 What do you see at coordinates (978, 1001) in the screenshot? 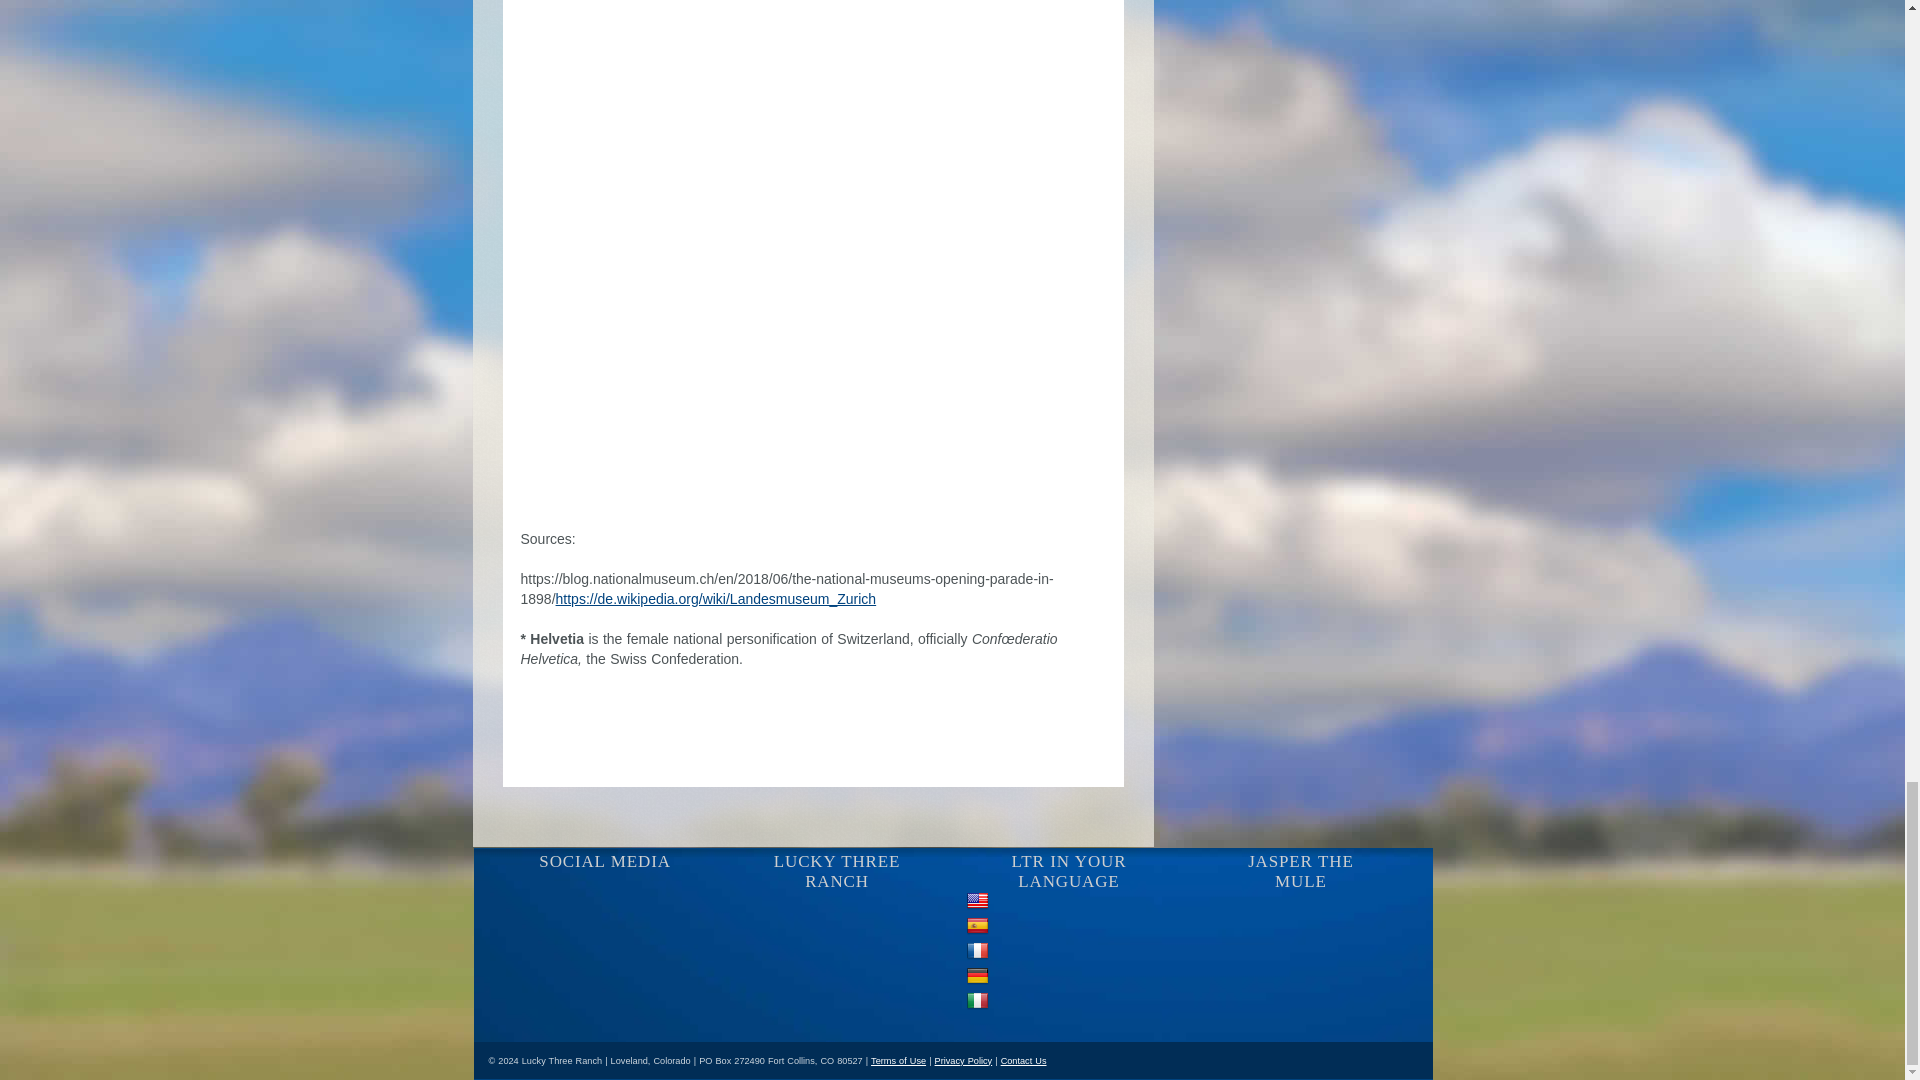
I see `Italian` at bounding box center [978, 1001].